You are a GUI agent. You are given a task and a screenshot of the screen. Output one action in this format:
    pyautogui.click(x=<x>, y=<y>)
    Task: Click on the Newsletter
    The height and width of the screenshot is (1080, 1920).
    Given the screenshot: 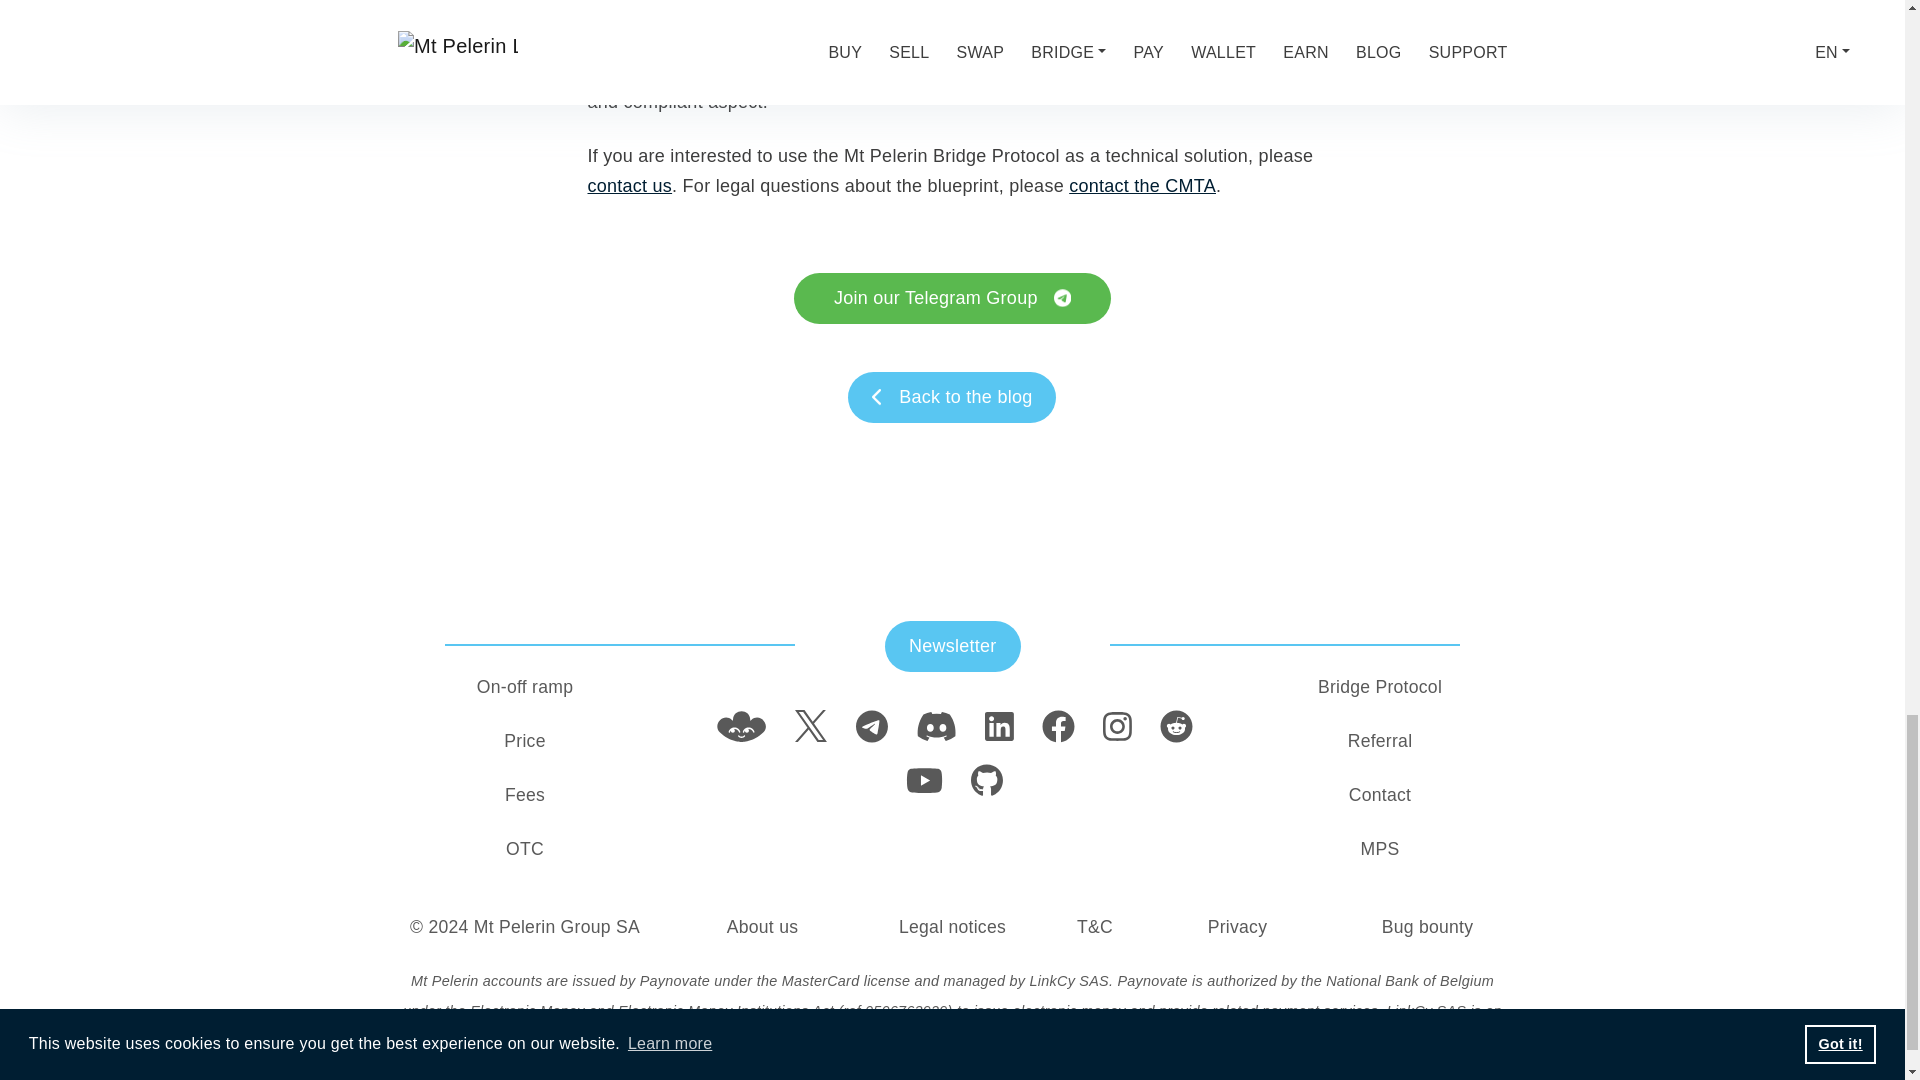 What is the action you would take?
    pyautogui.click(x=953, y=646)
    